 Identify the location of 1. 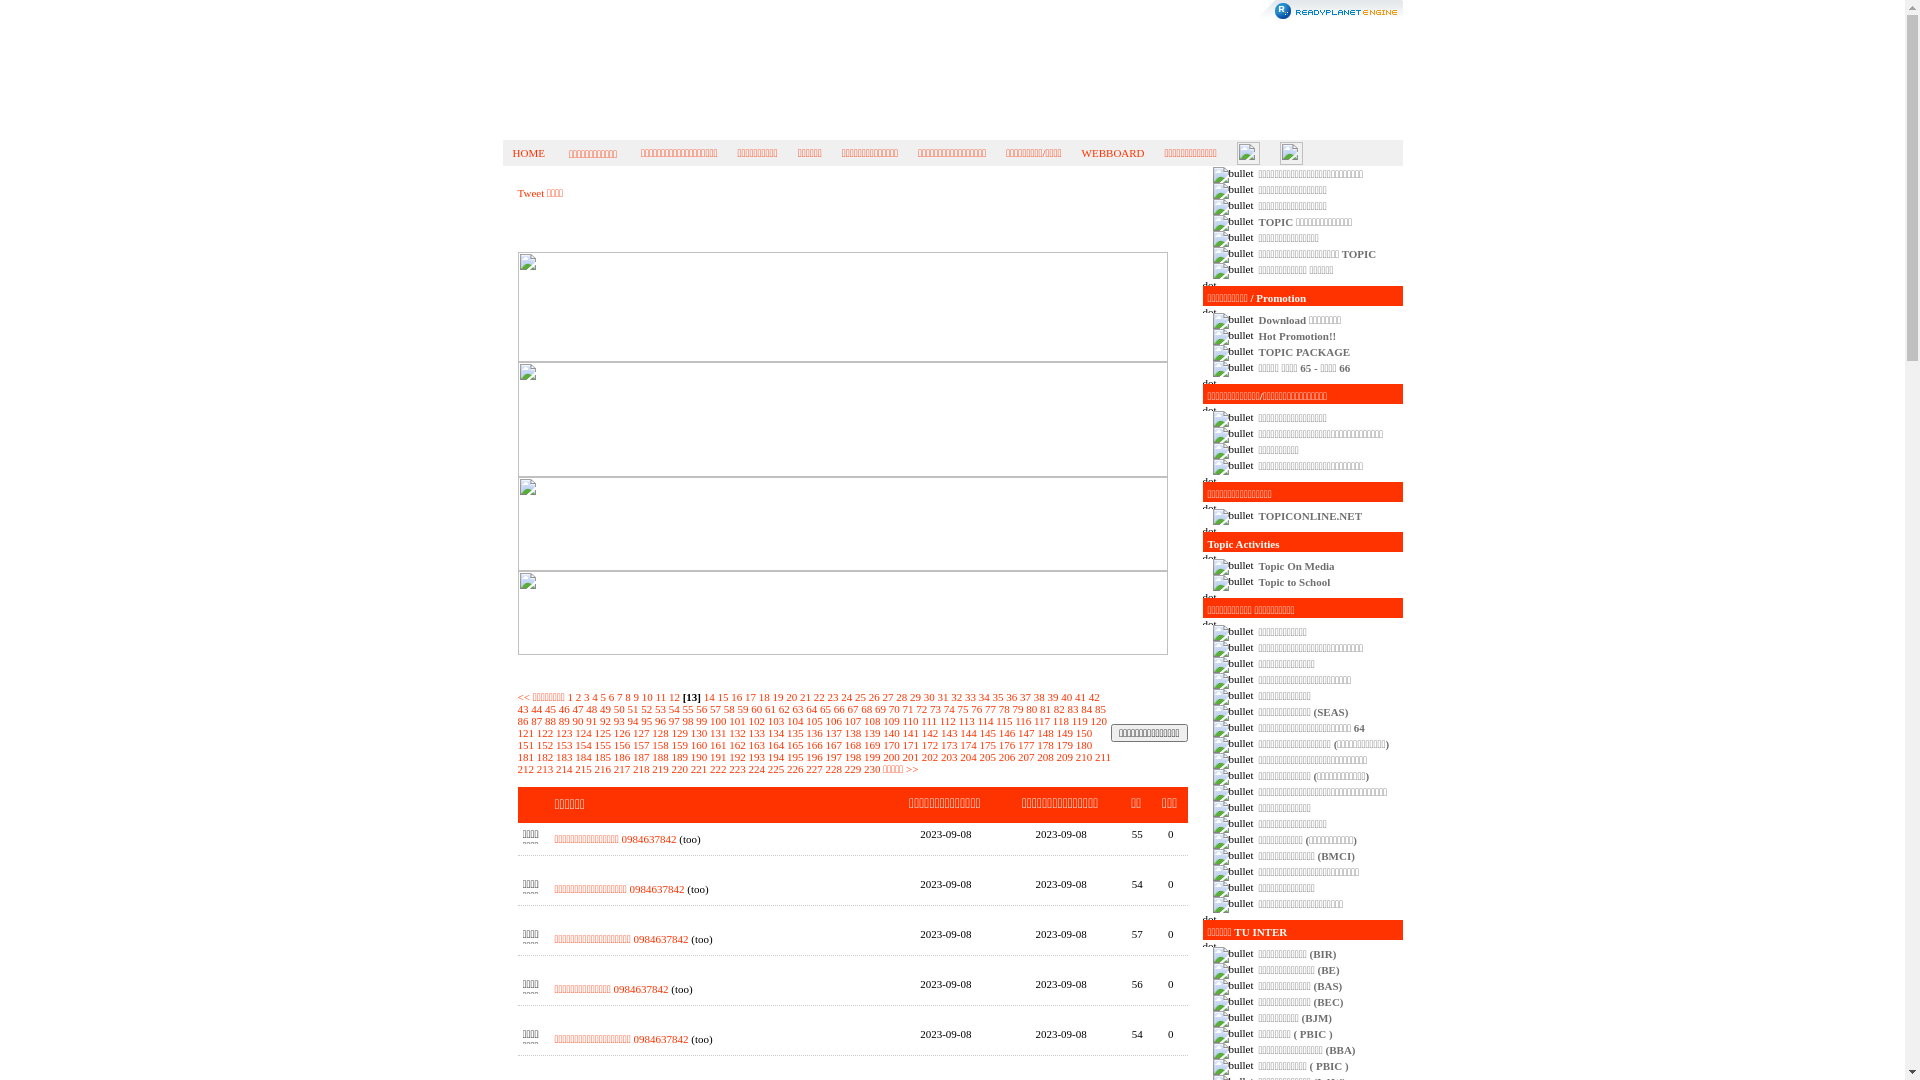
(571, 697).